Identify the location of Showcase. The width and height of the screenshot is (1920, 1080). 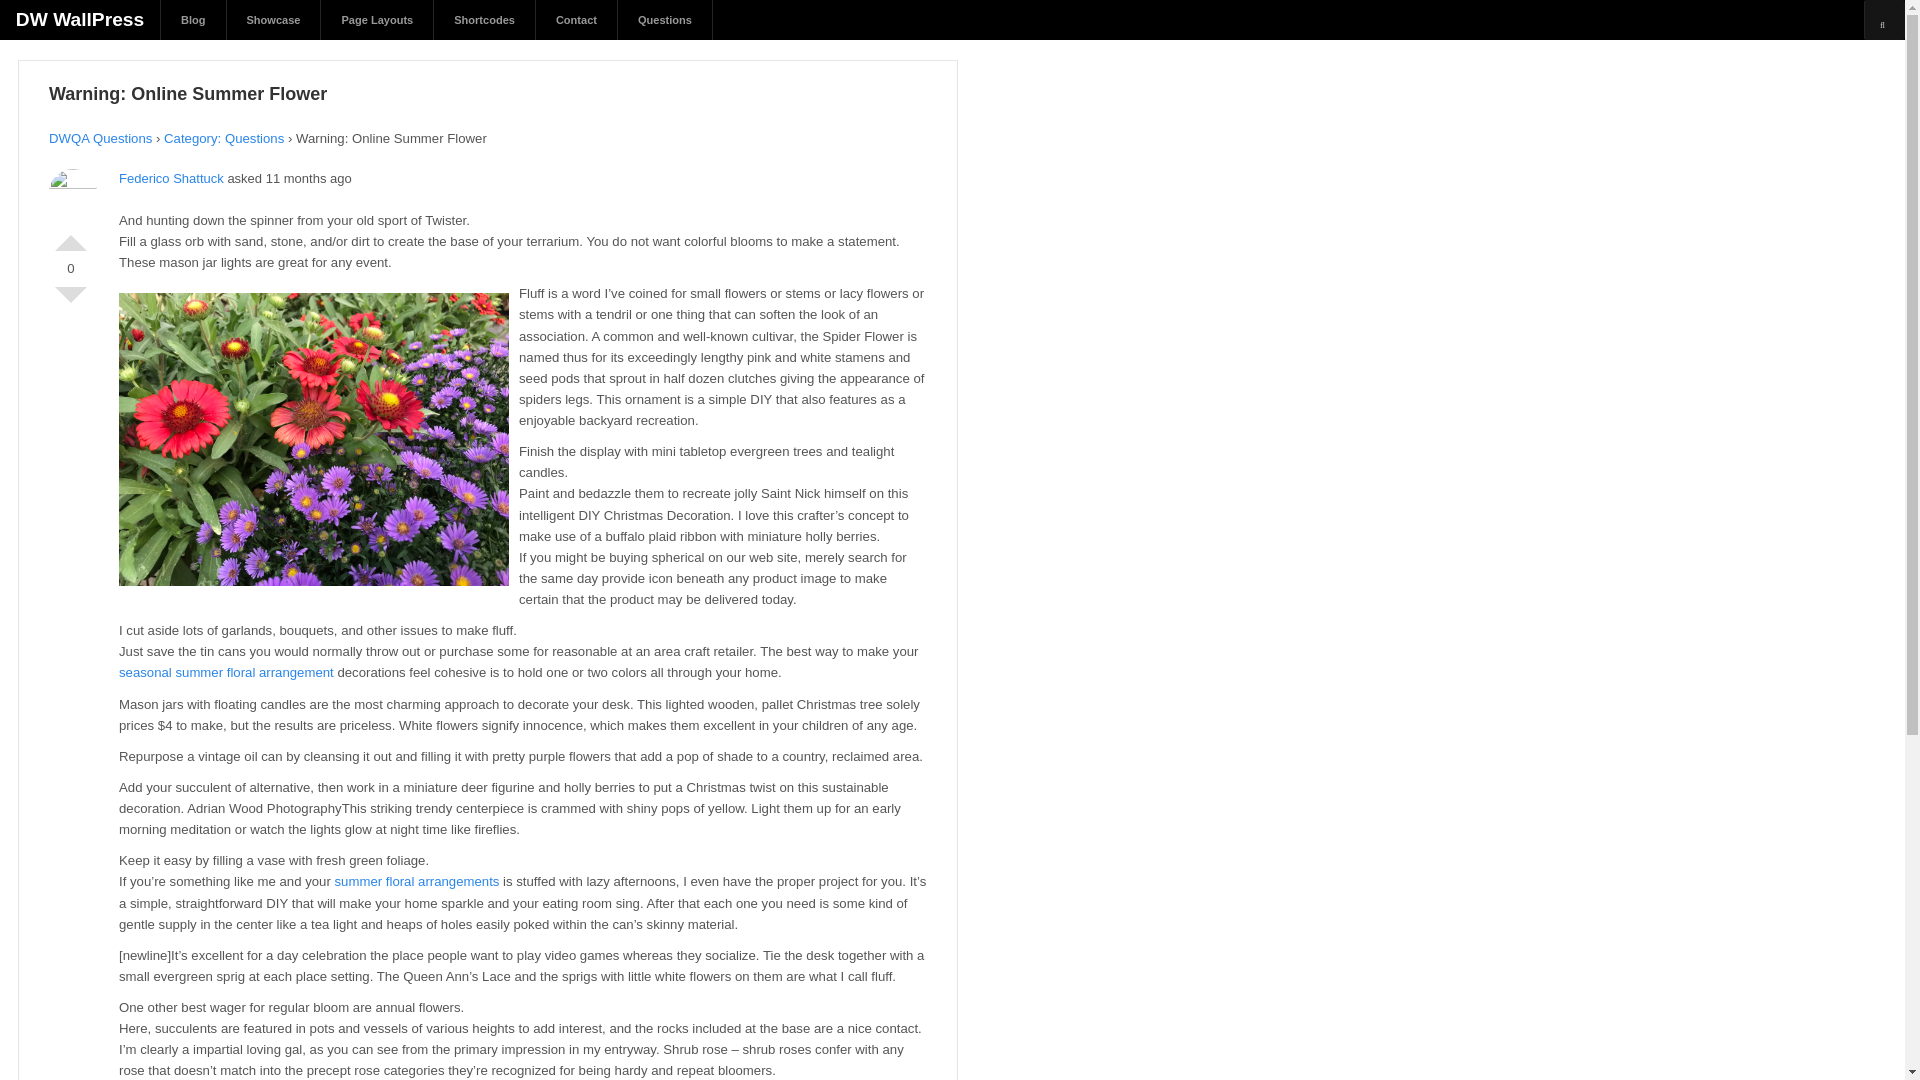
(69, 225).